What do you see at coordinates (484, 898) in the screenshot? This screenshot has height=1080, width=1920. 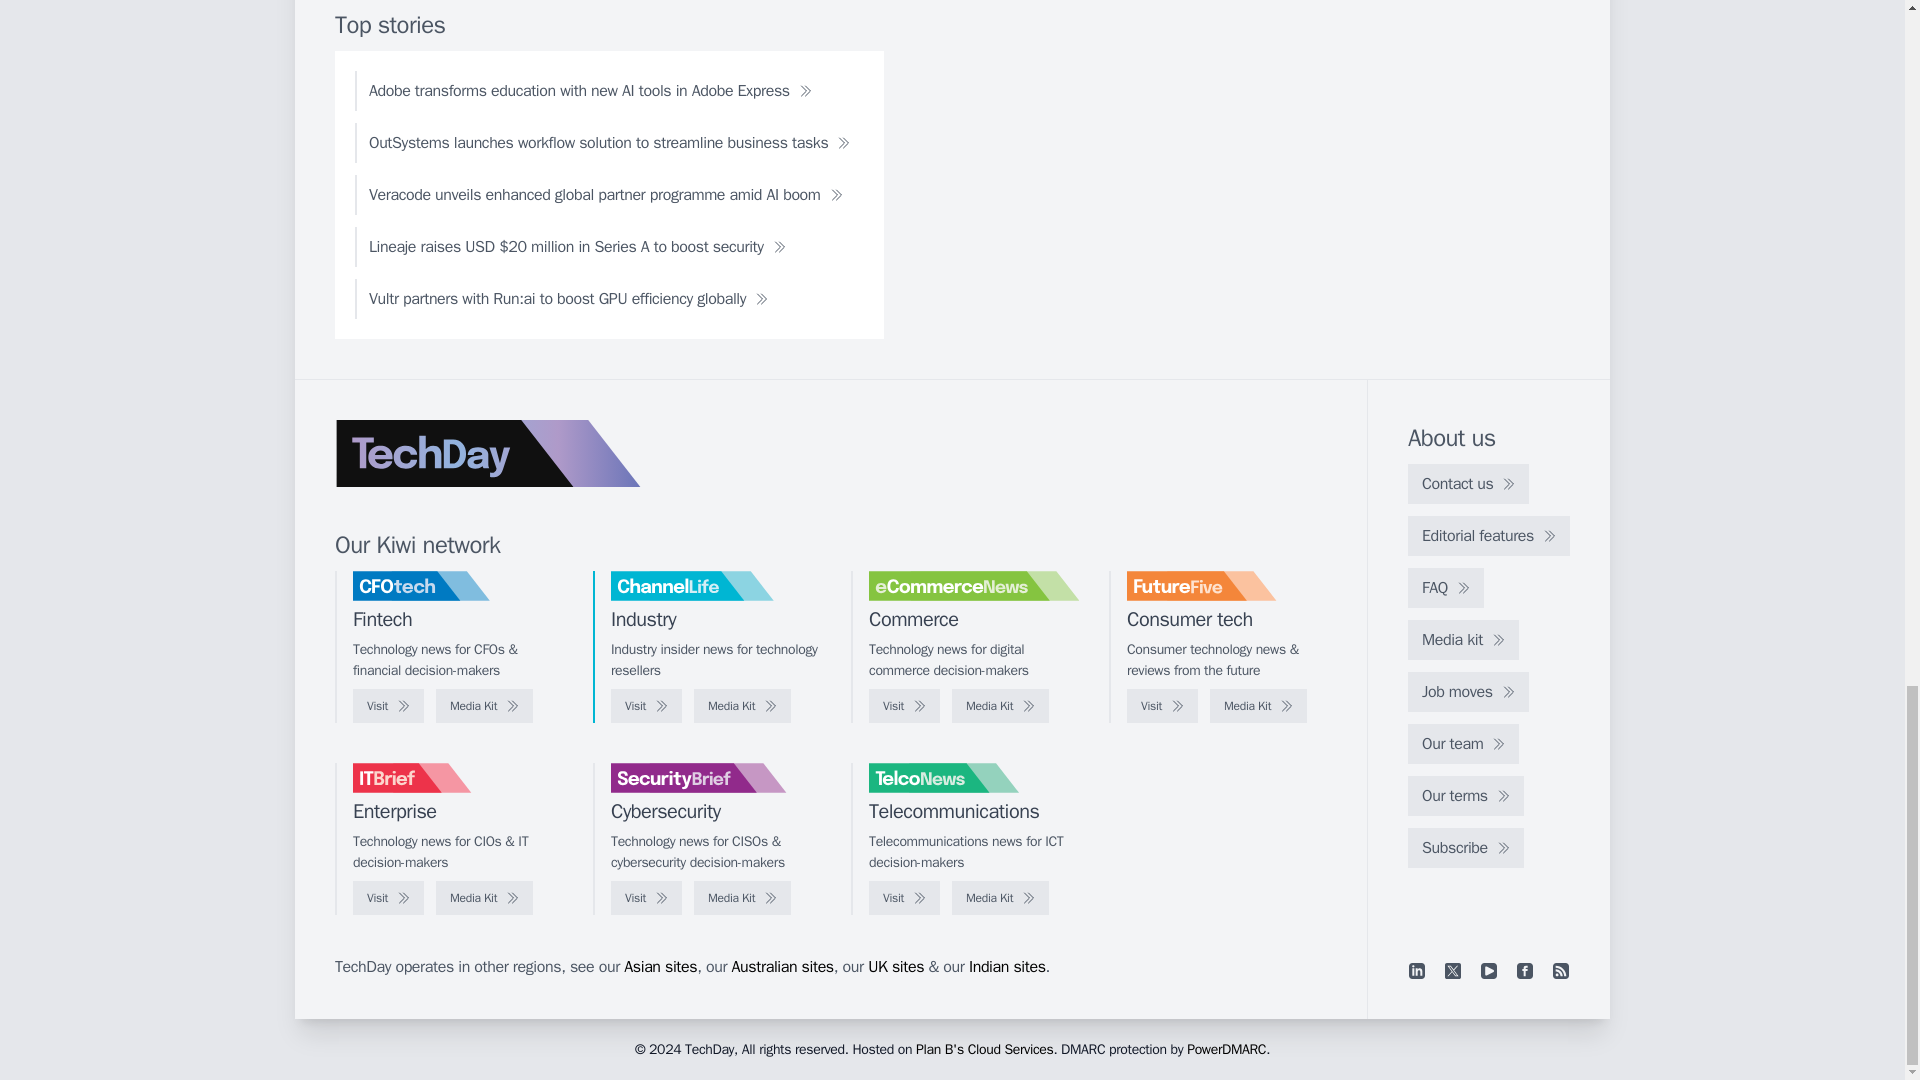 I see `Media Kit` at bounding box center [484, 898].